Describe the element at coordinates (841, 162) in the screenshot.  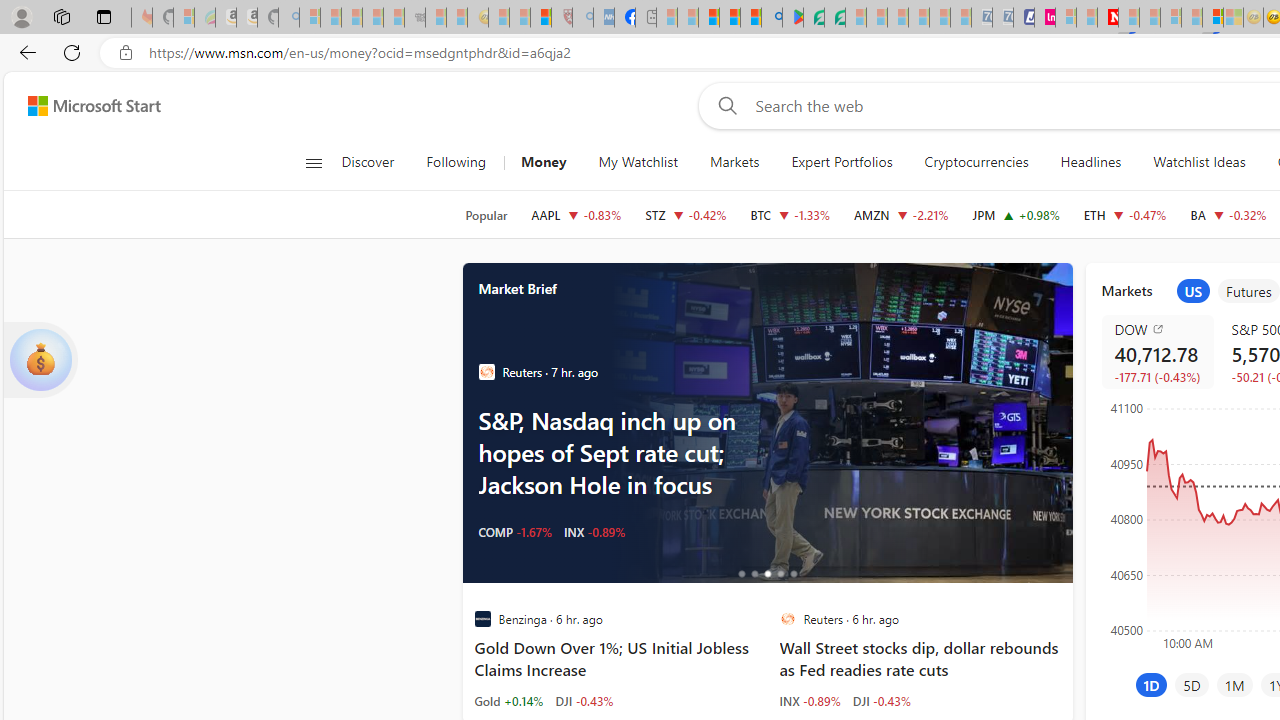
I see `Expert Portfolios` at that location.